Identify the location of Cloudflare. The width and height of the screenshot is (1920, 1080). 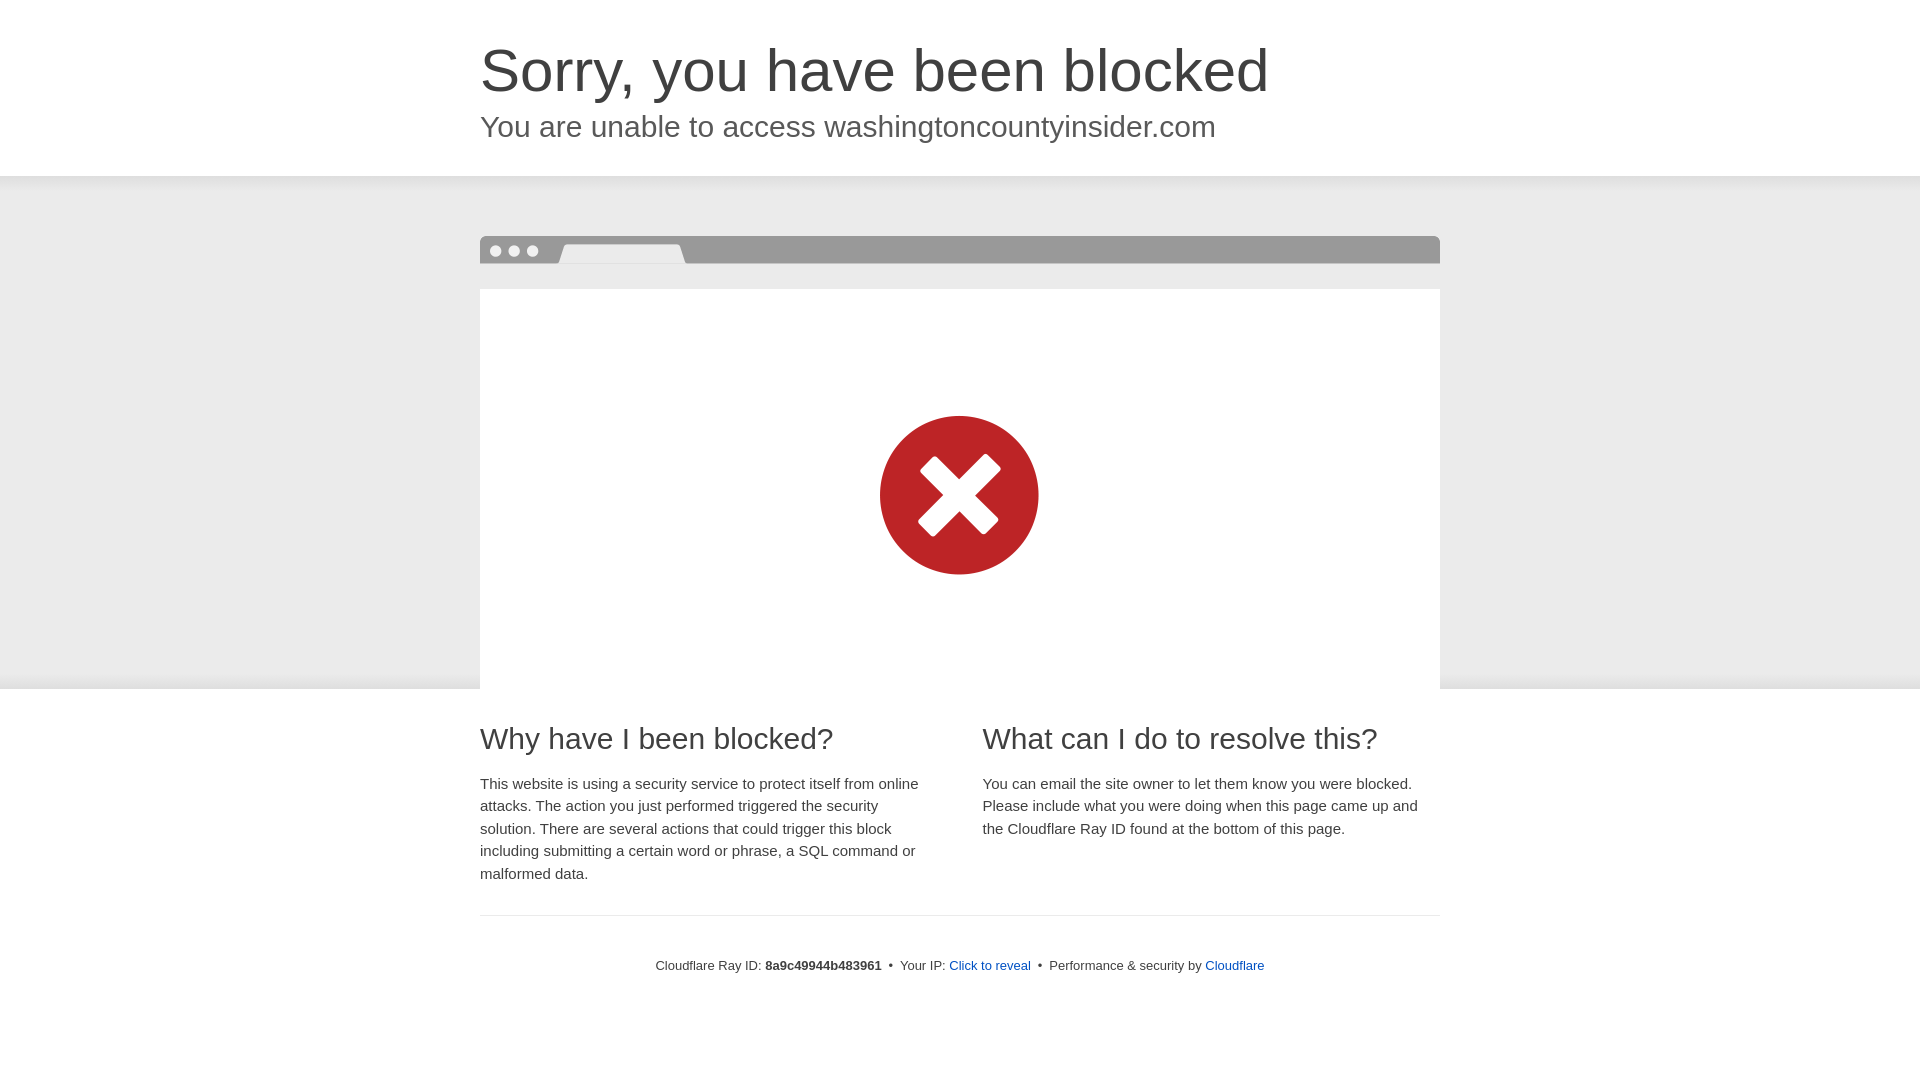
(1234, 965).